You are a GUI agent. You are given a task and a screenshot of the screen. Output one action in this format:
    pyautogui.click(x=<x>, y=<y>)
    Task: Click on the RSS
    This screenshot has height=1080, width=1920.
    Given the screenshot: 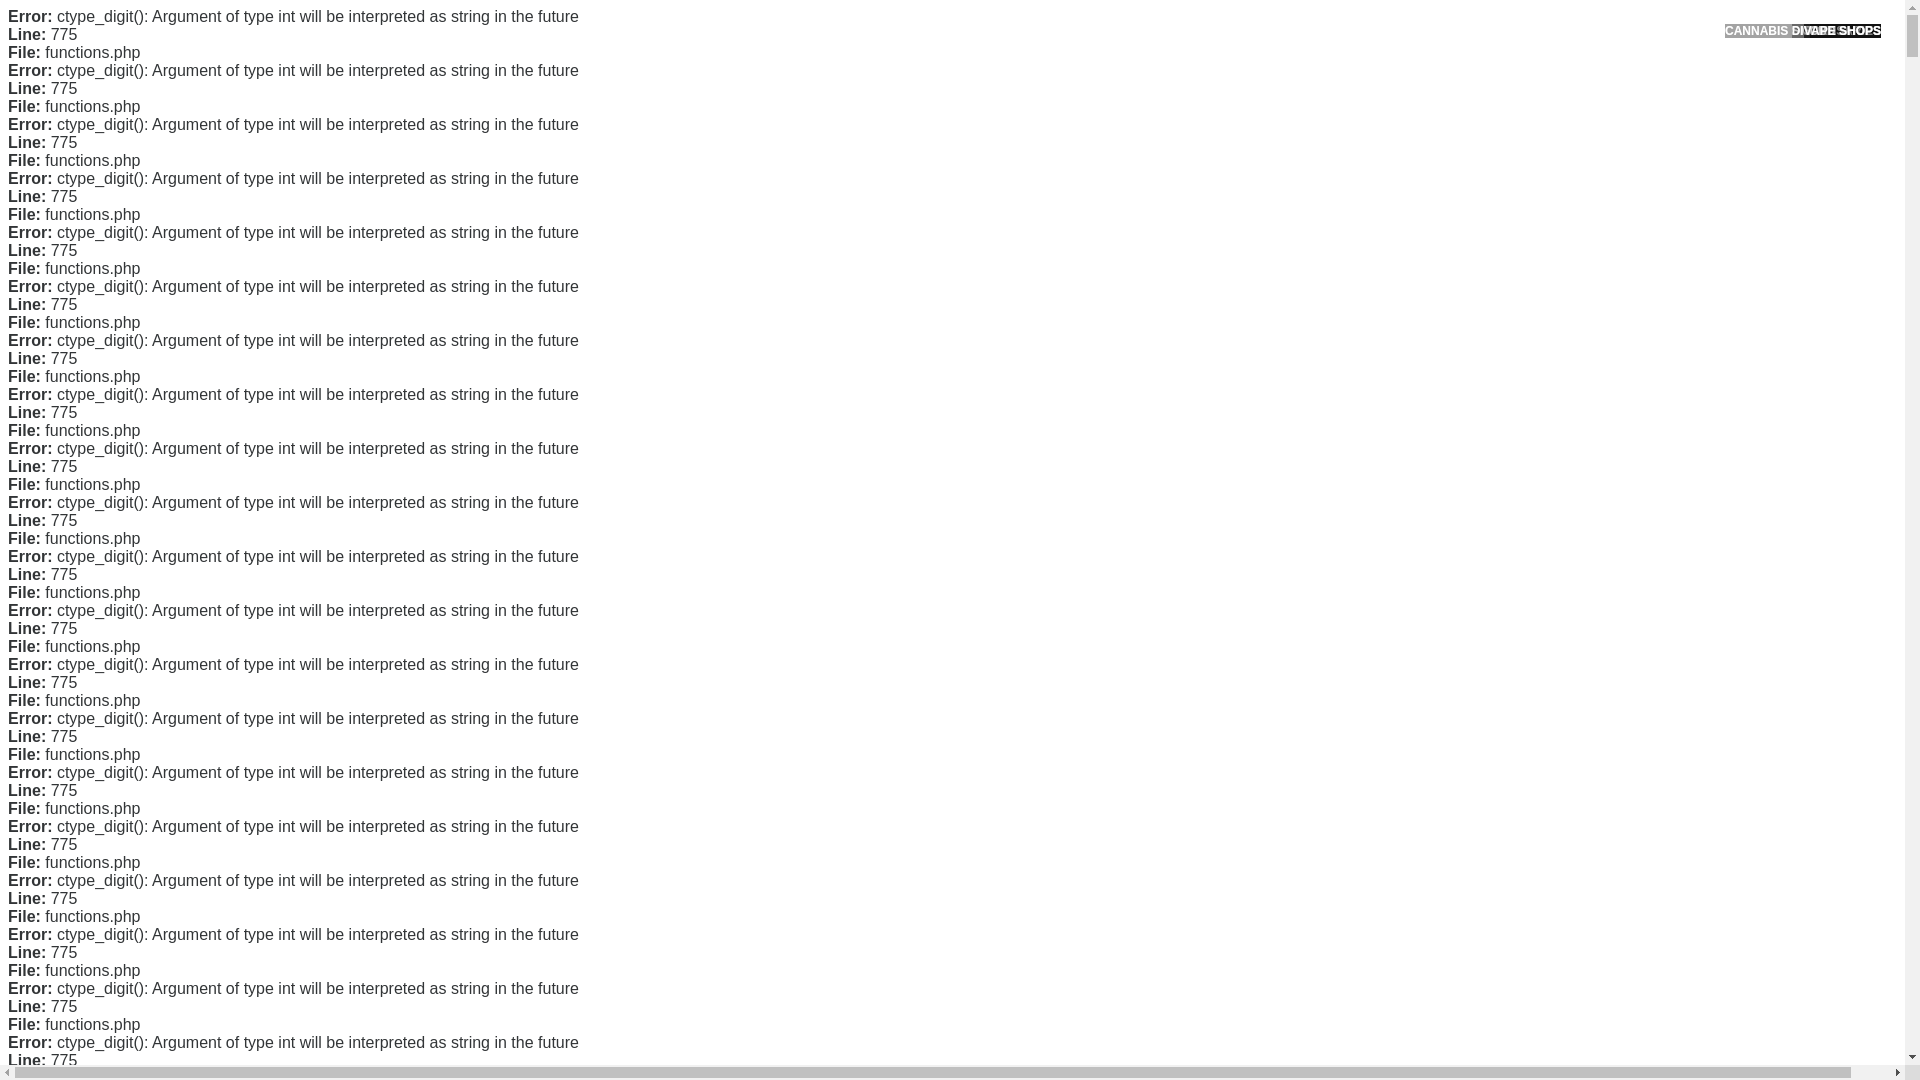 What is the action you would take?
    pyautogui.click(x=1288, y=808)
    